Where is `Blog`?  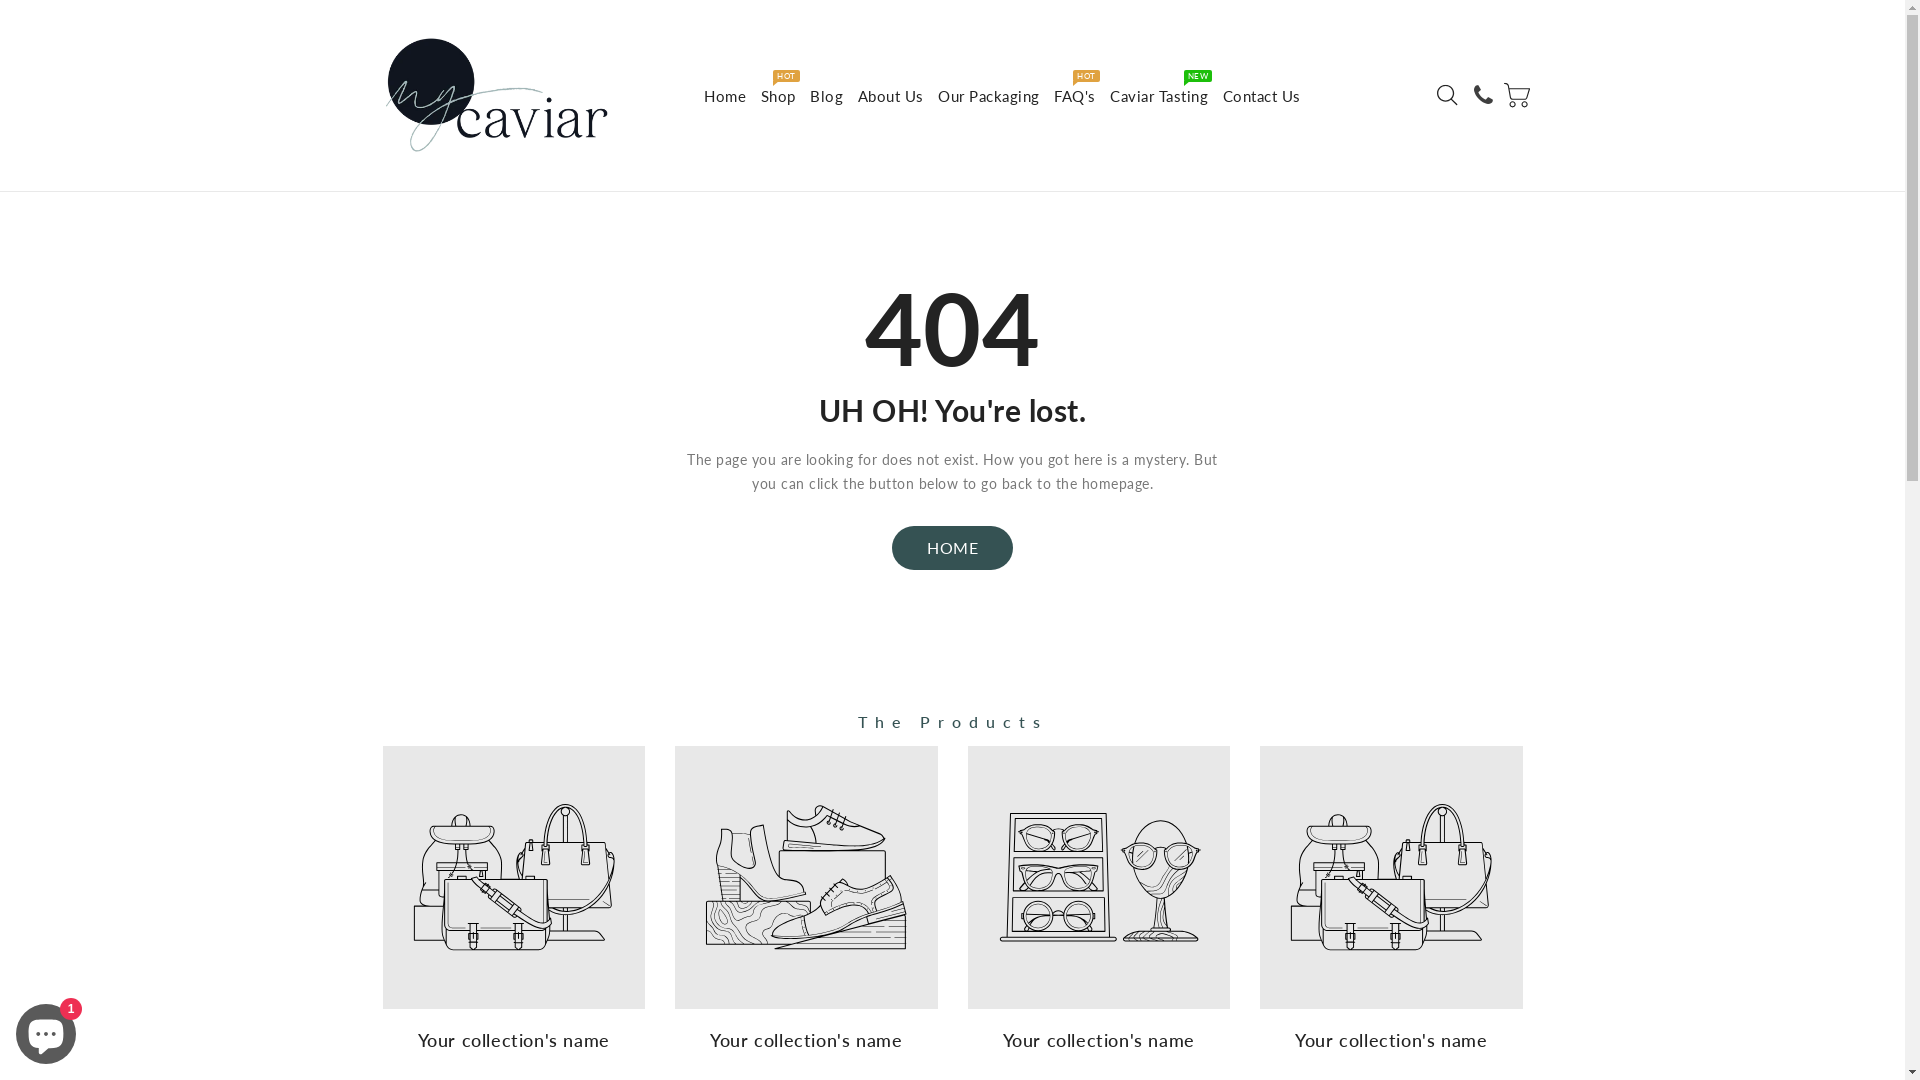
Blog is located at coordinates (826, 96).